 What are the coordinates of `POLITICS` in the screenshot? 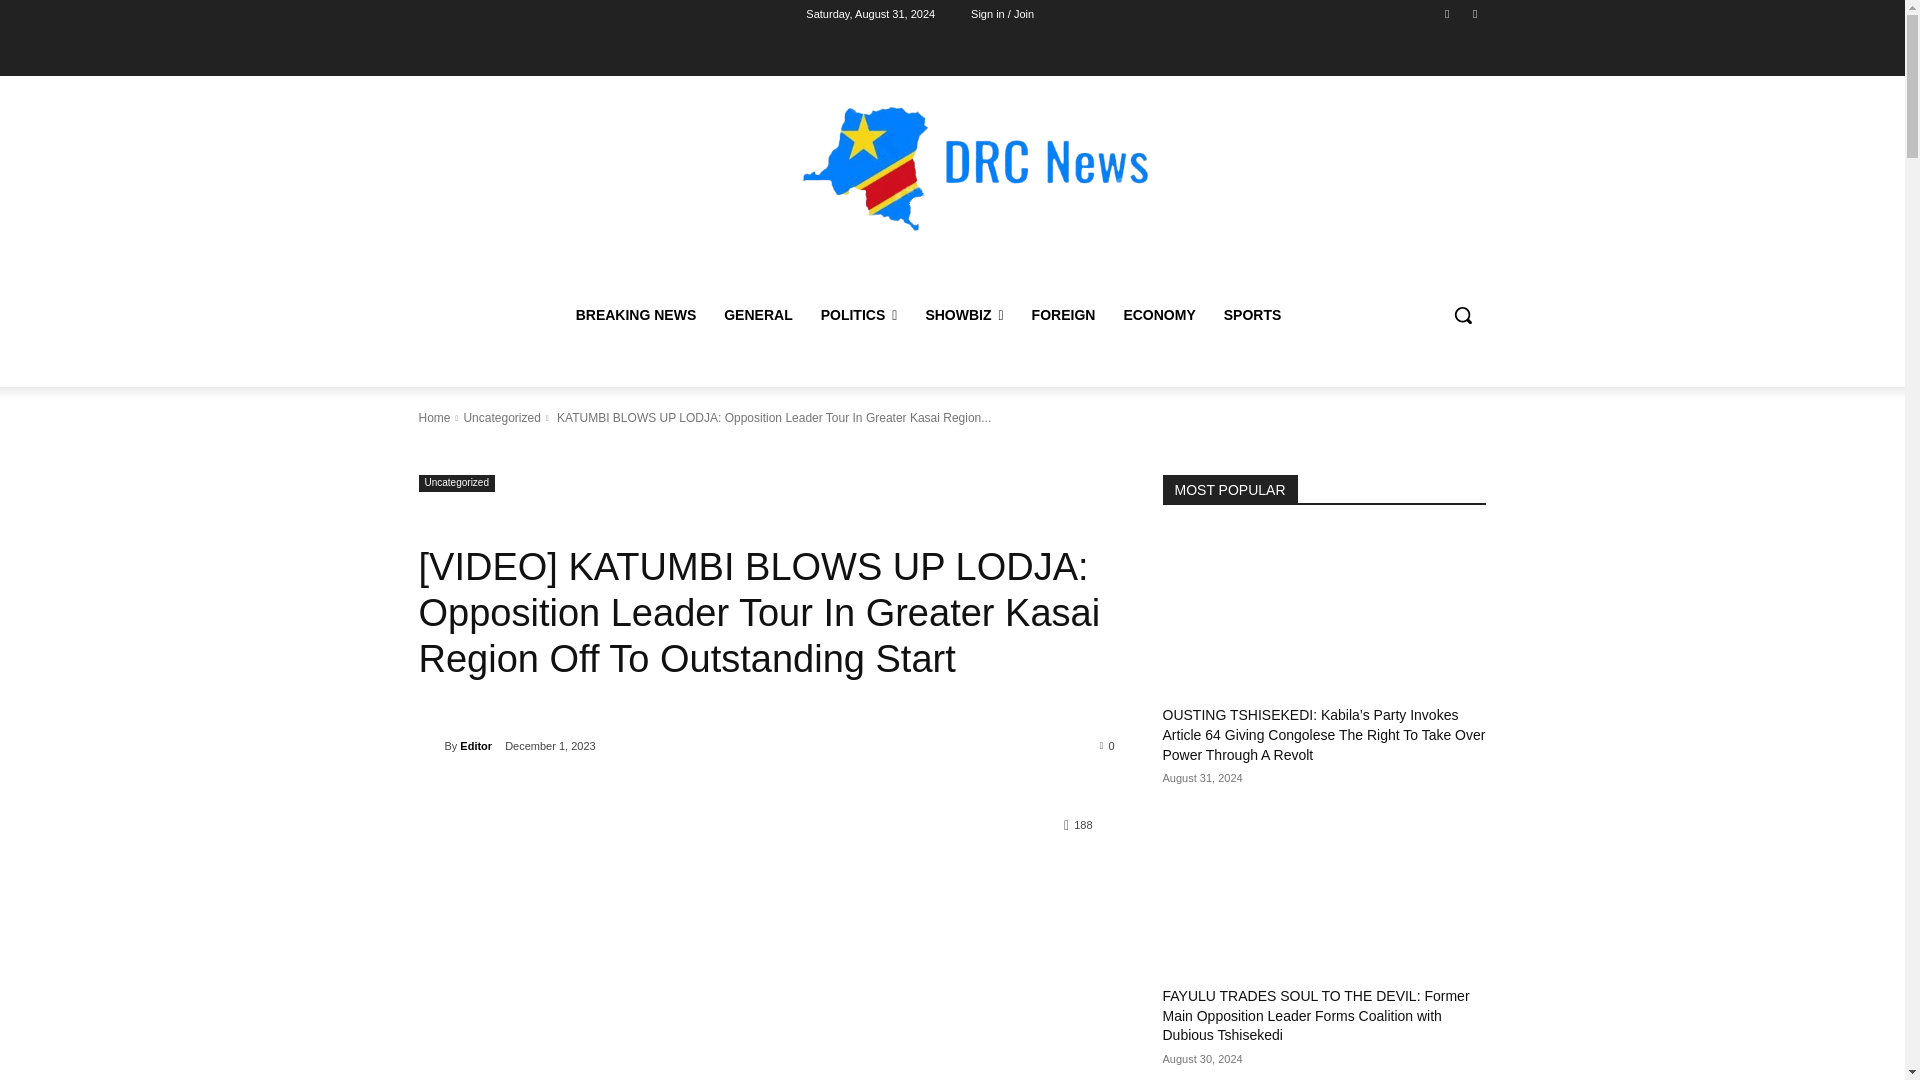 It's located at (859, 314).